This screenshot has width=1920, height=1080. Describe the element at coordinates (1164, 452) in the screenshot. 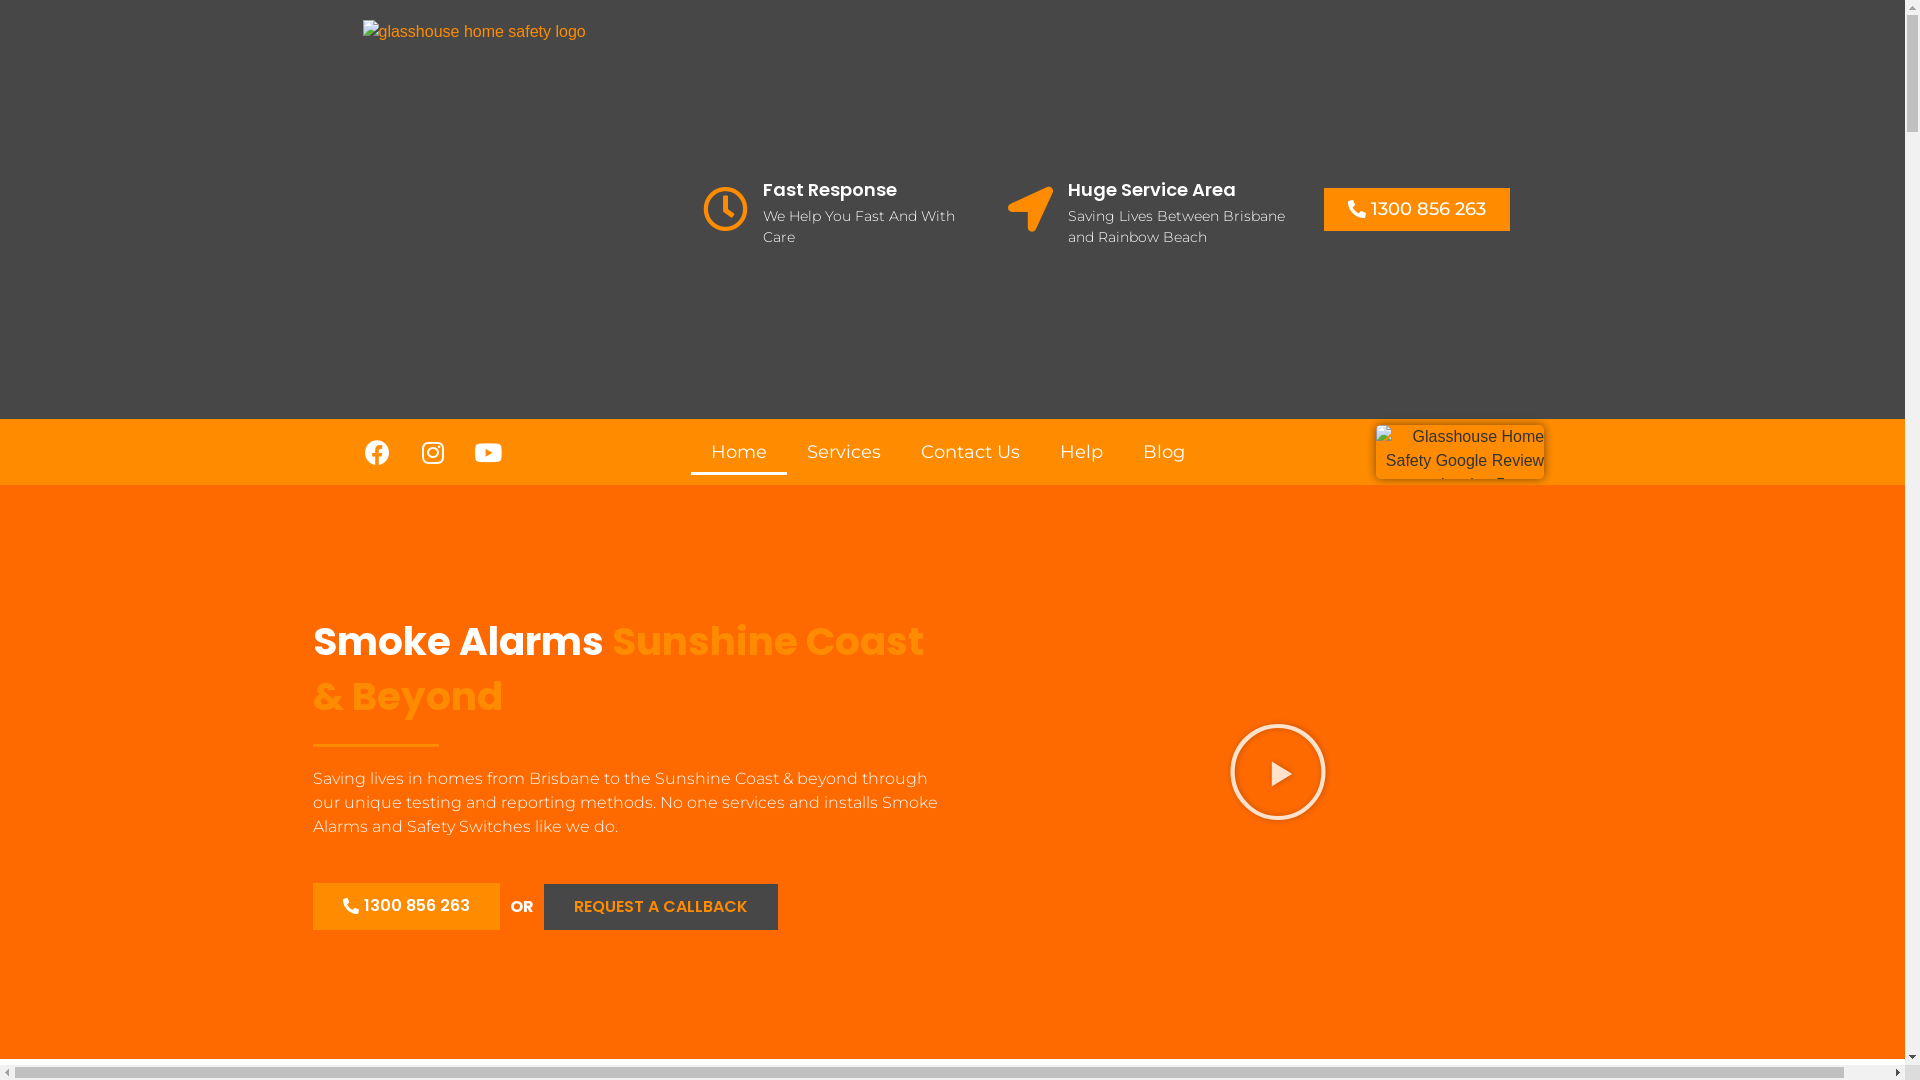

I see `Blog` at that location.